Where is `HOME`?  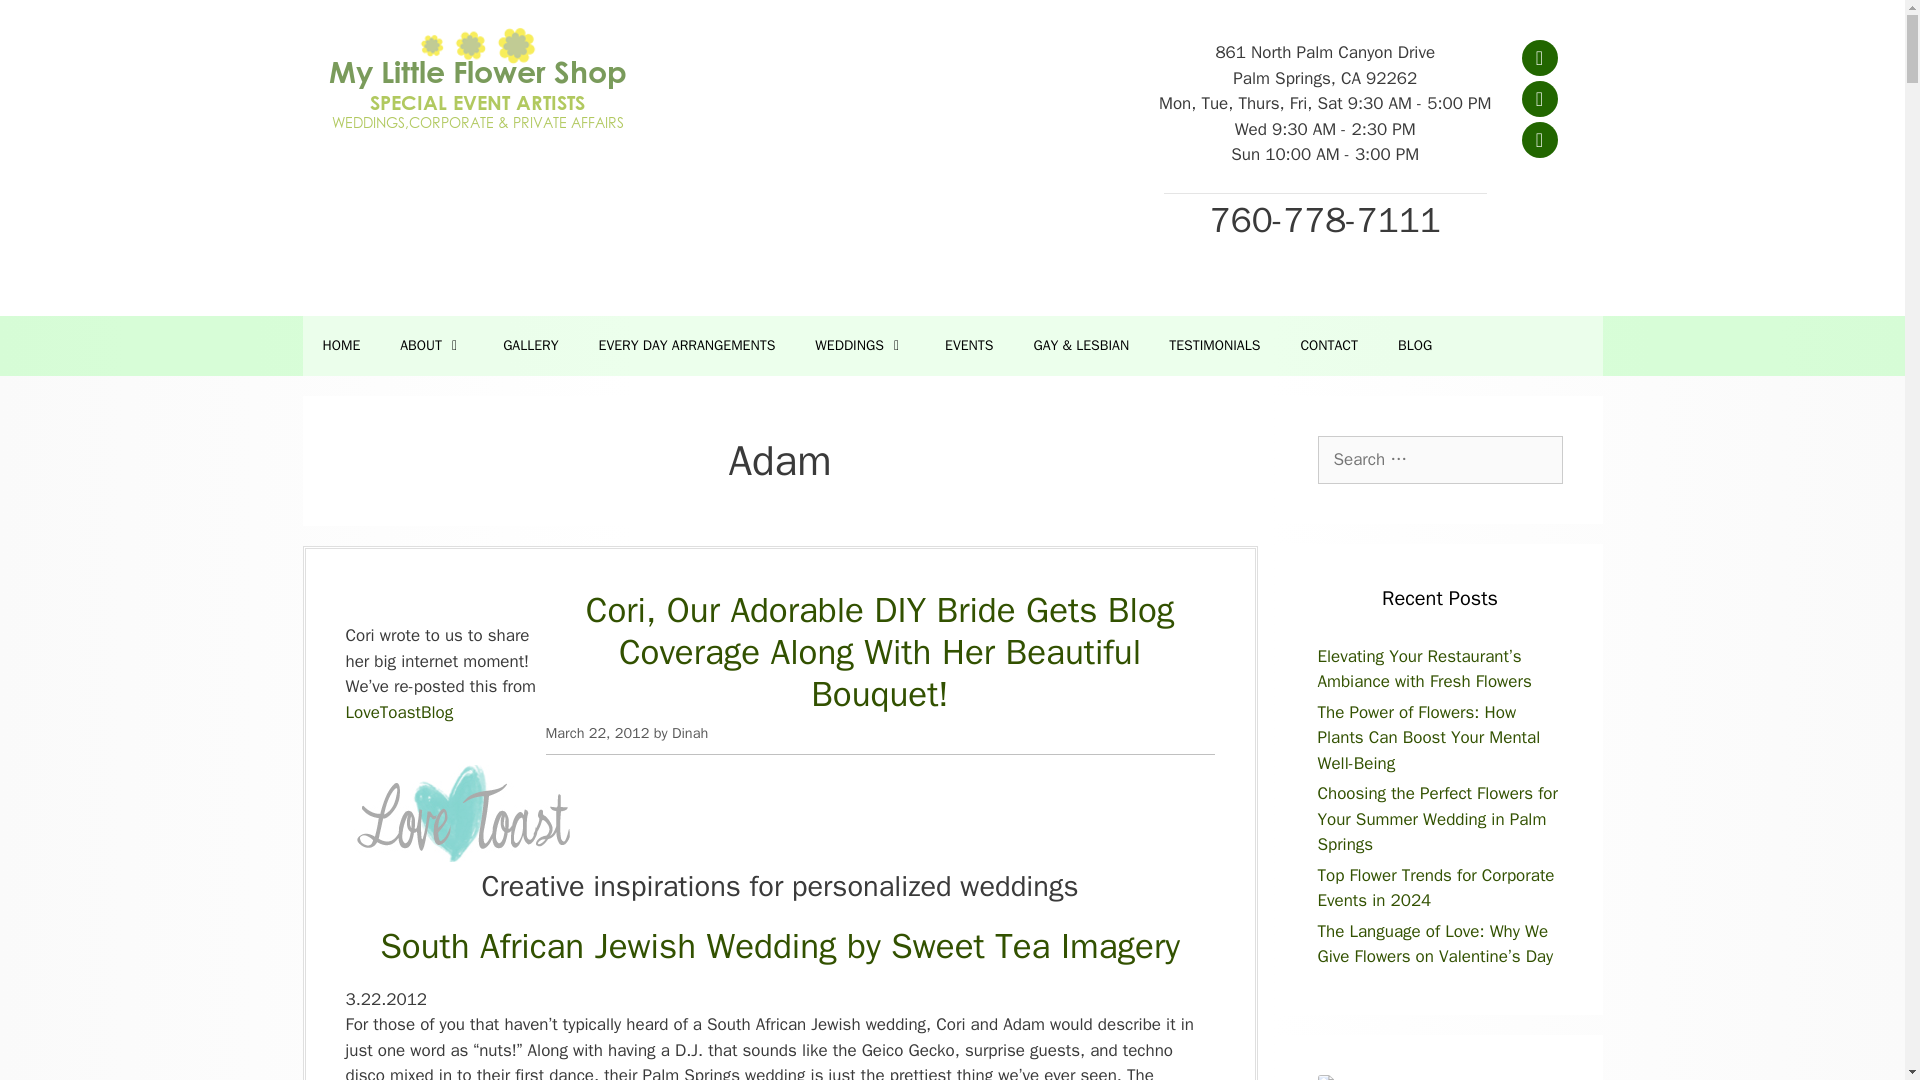
HOME is located at coordinates (340, 346).